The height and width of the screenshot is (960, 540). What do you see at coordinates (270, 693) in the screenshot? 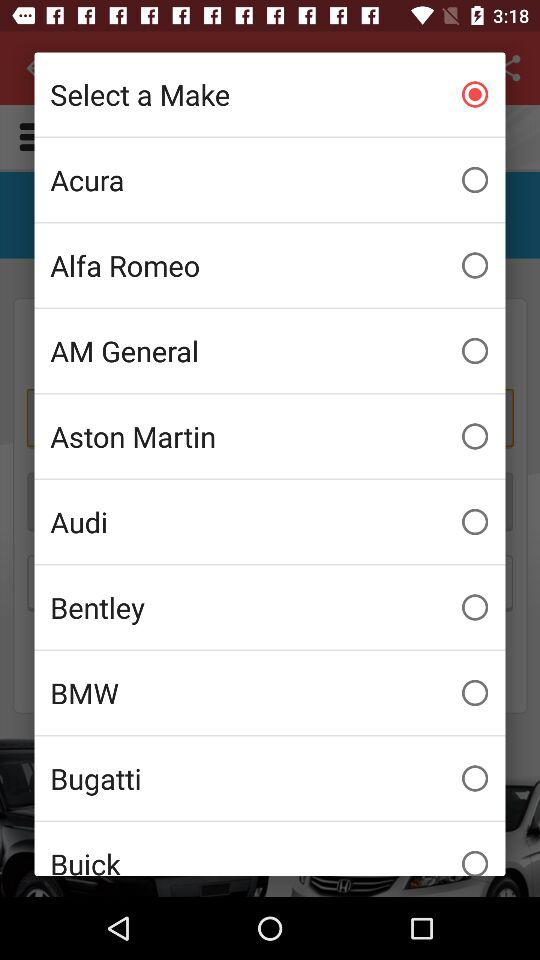
I see `select the bmw icon` at bounding box center [270, 693].